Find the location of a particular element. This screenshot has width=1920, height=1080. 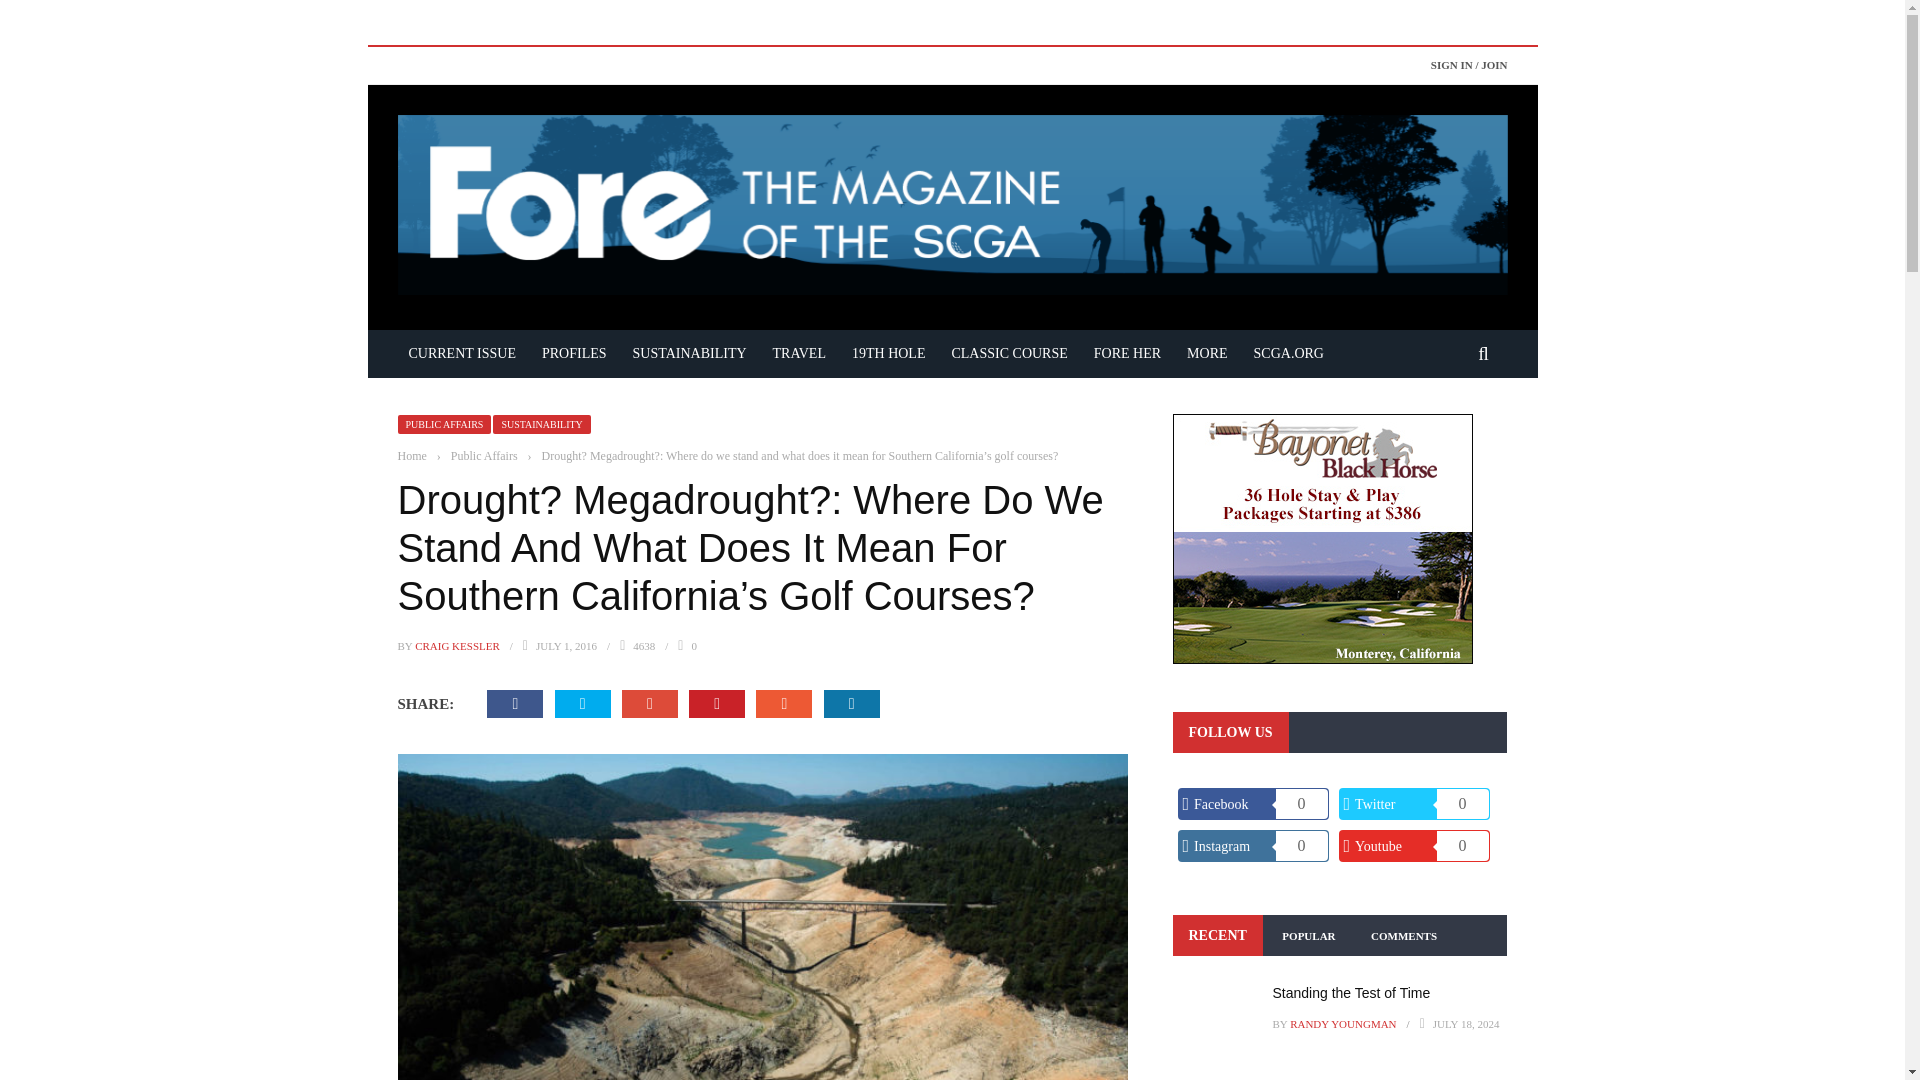

TRAVEL is located at coordinates (800, 352).